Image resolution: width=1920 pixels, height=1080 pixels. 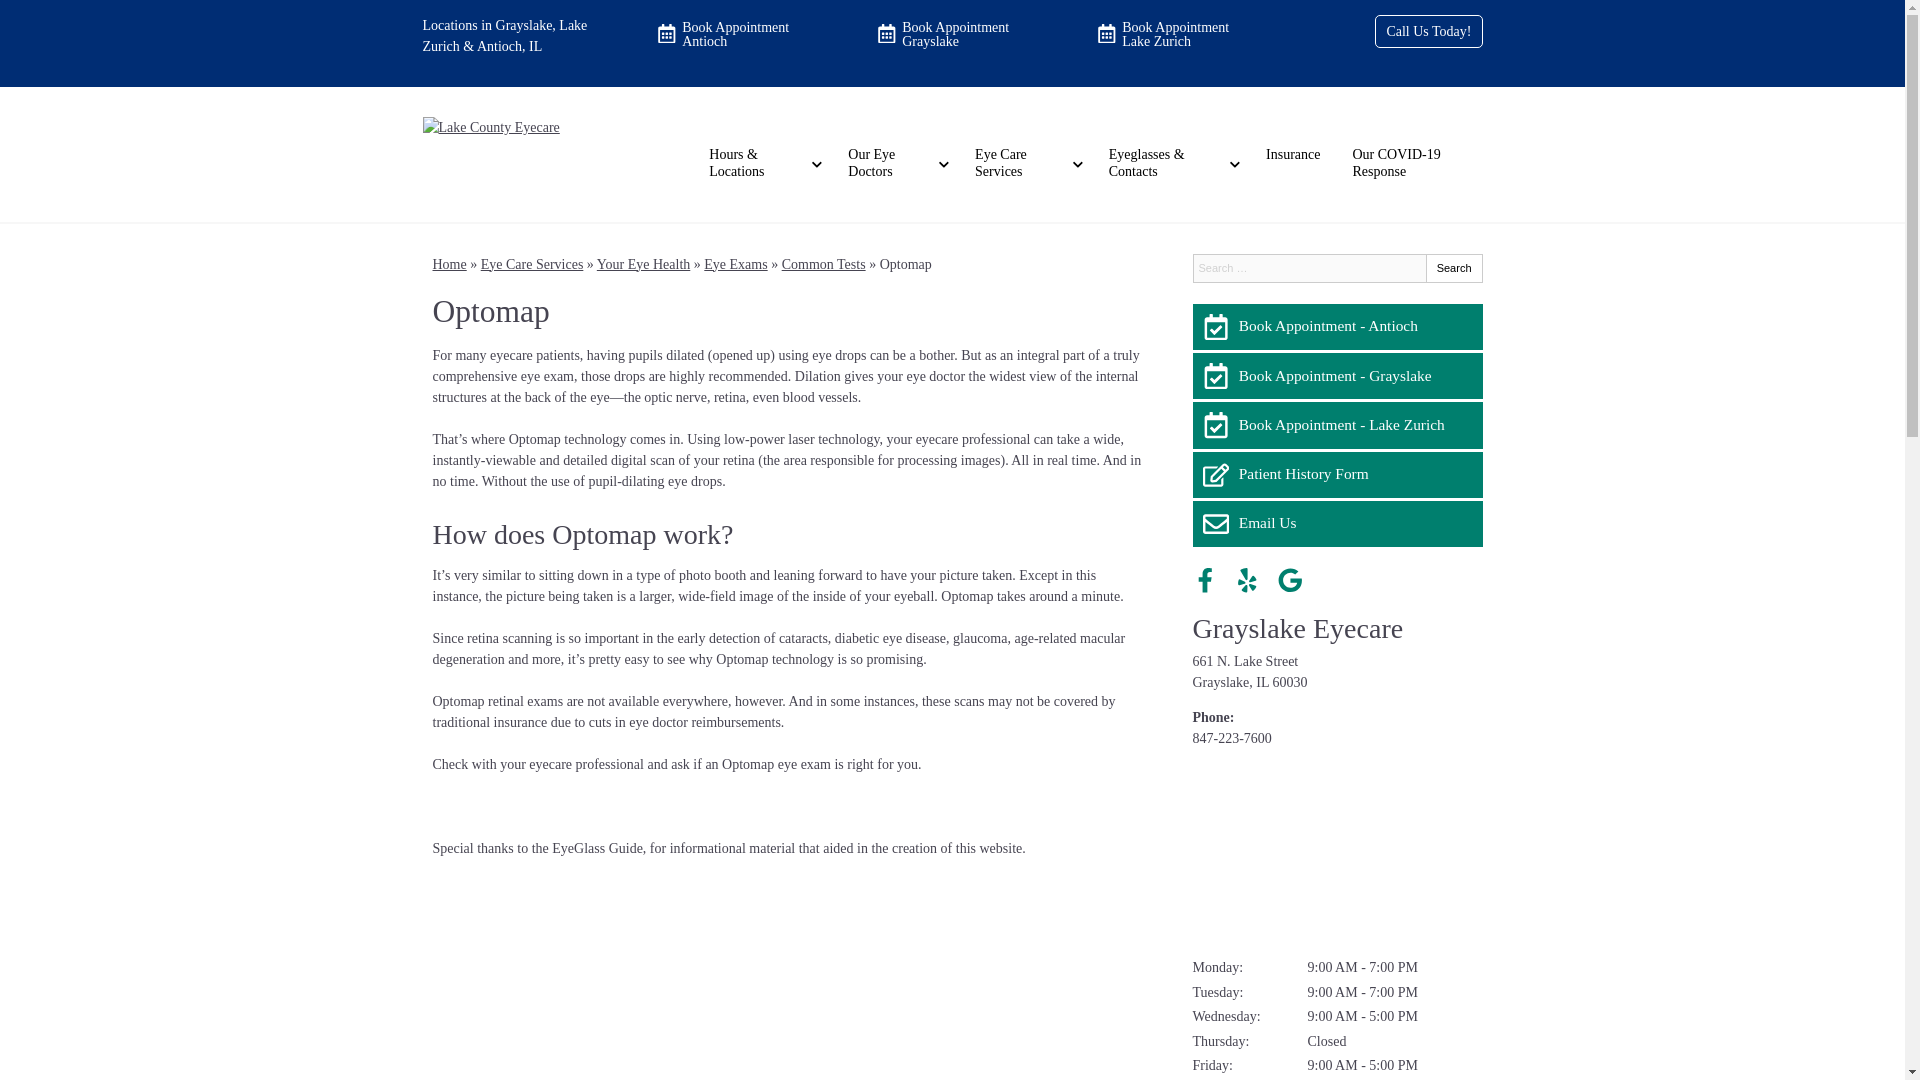 I want to click on Book Appointment Antioch, so click(x=731, y=34).